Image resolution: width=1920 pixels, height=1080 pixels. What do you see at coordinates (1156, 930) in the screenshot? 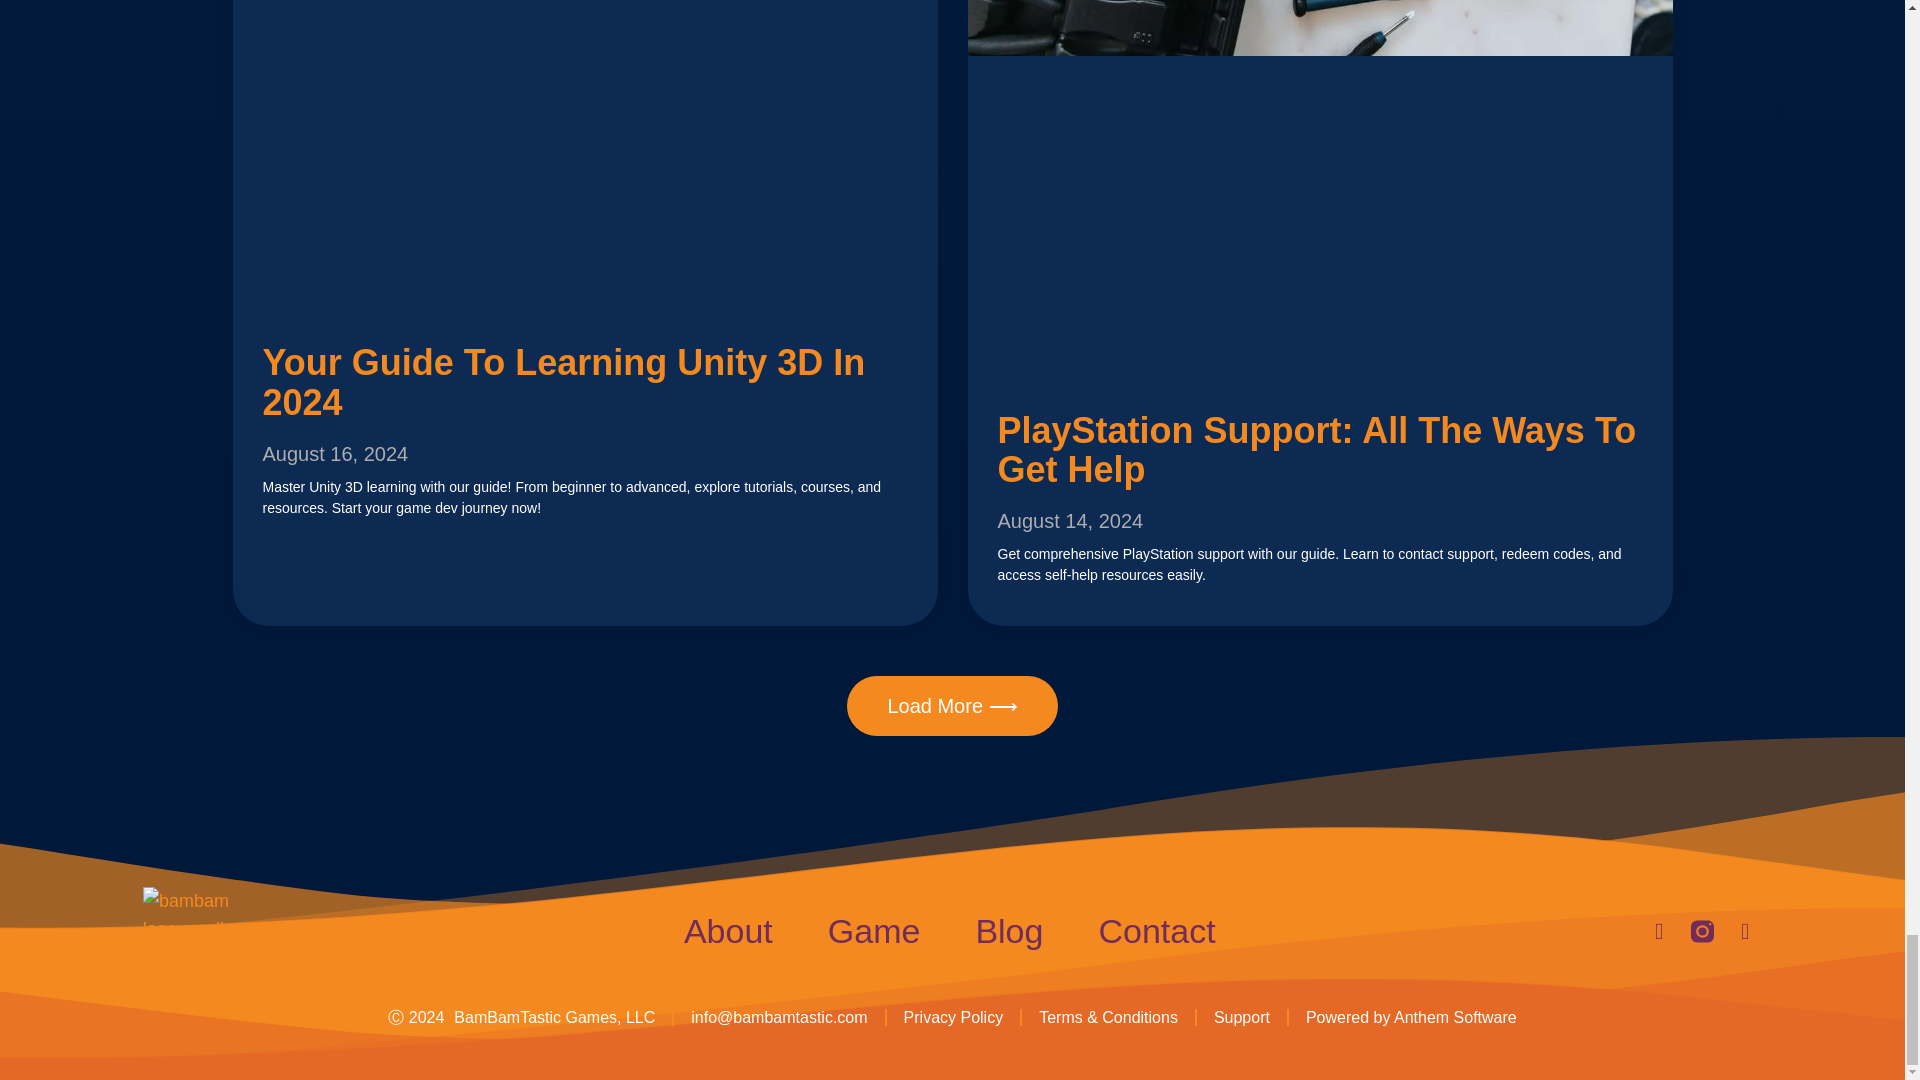
I see `Contact` at bounding box center [1156, 930].